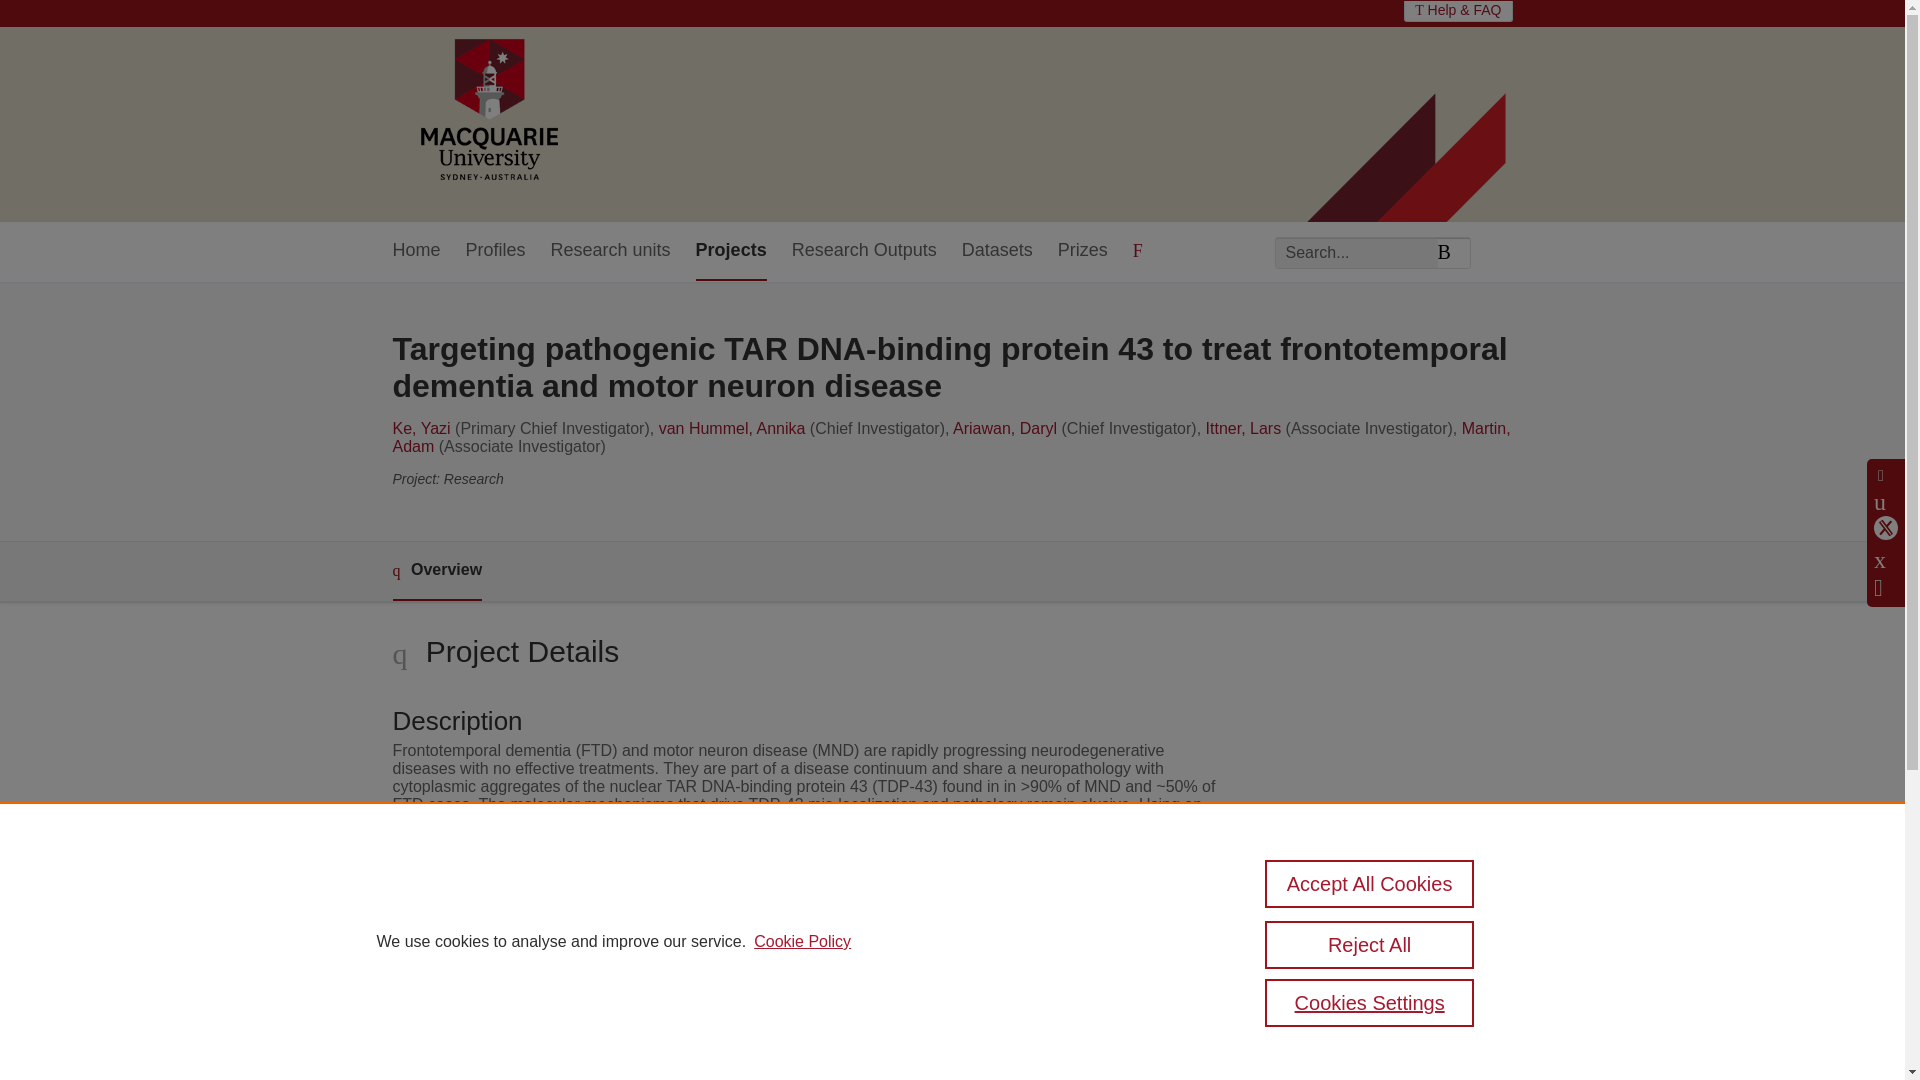 This screenshot has height=1080, width=1920. Describe the element at coordinates (610, 251) in the screenshot. I see `Research units` at that location.